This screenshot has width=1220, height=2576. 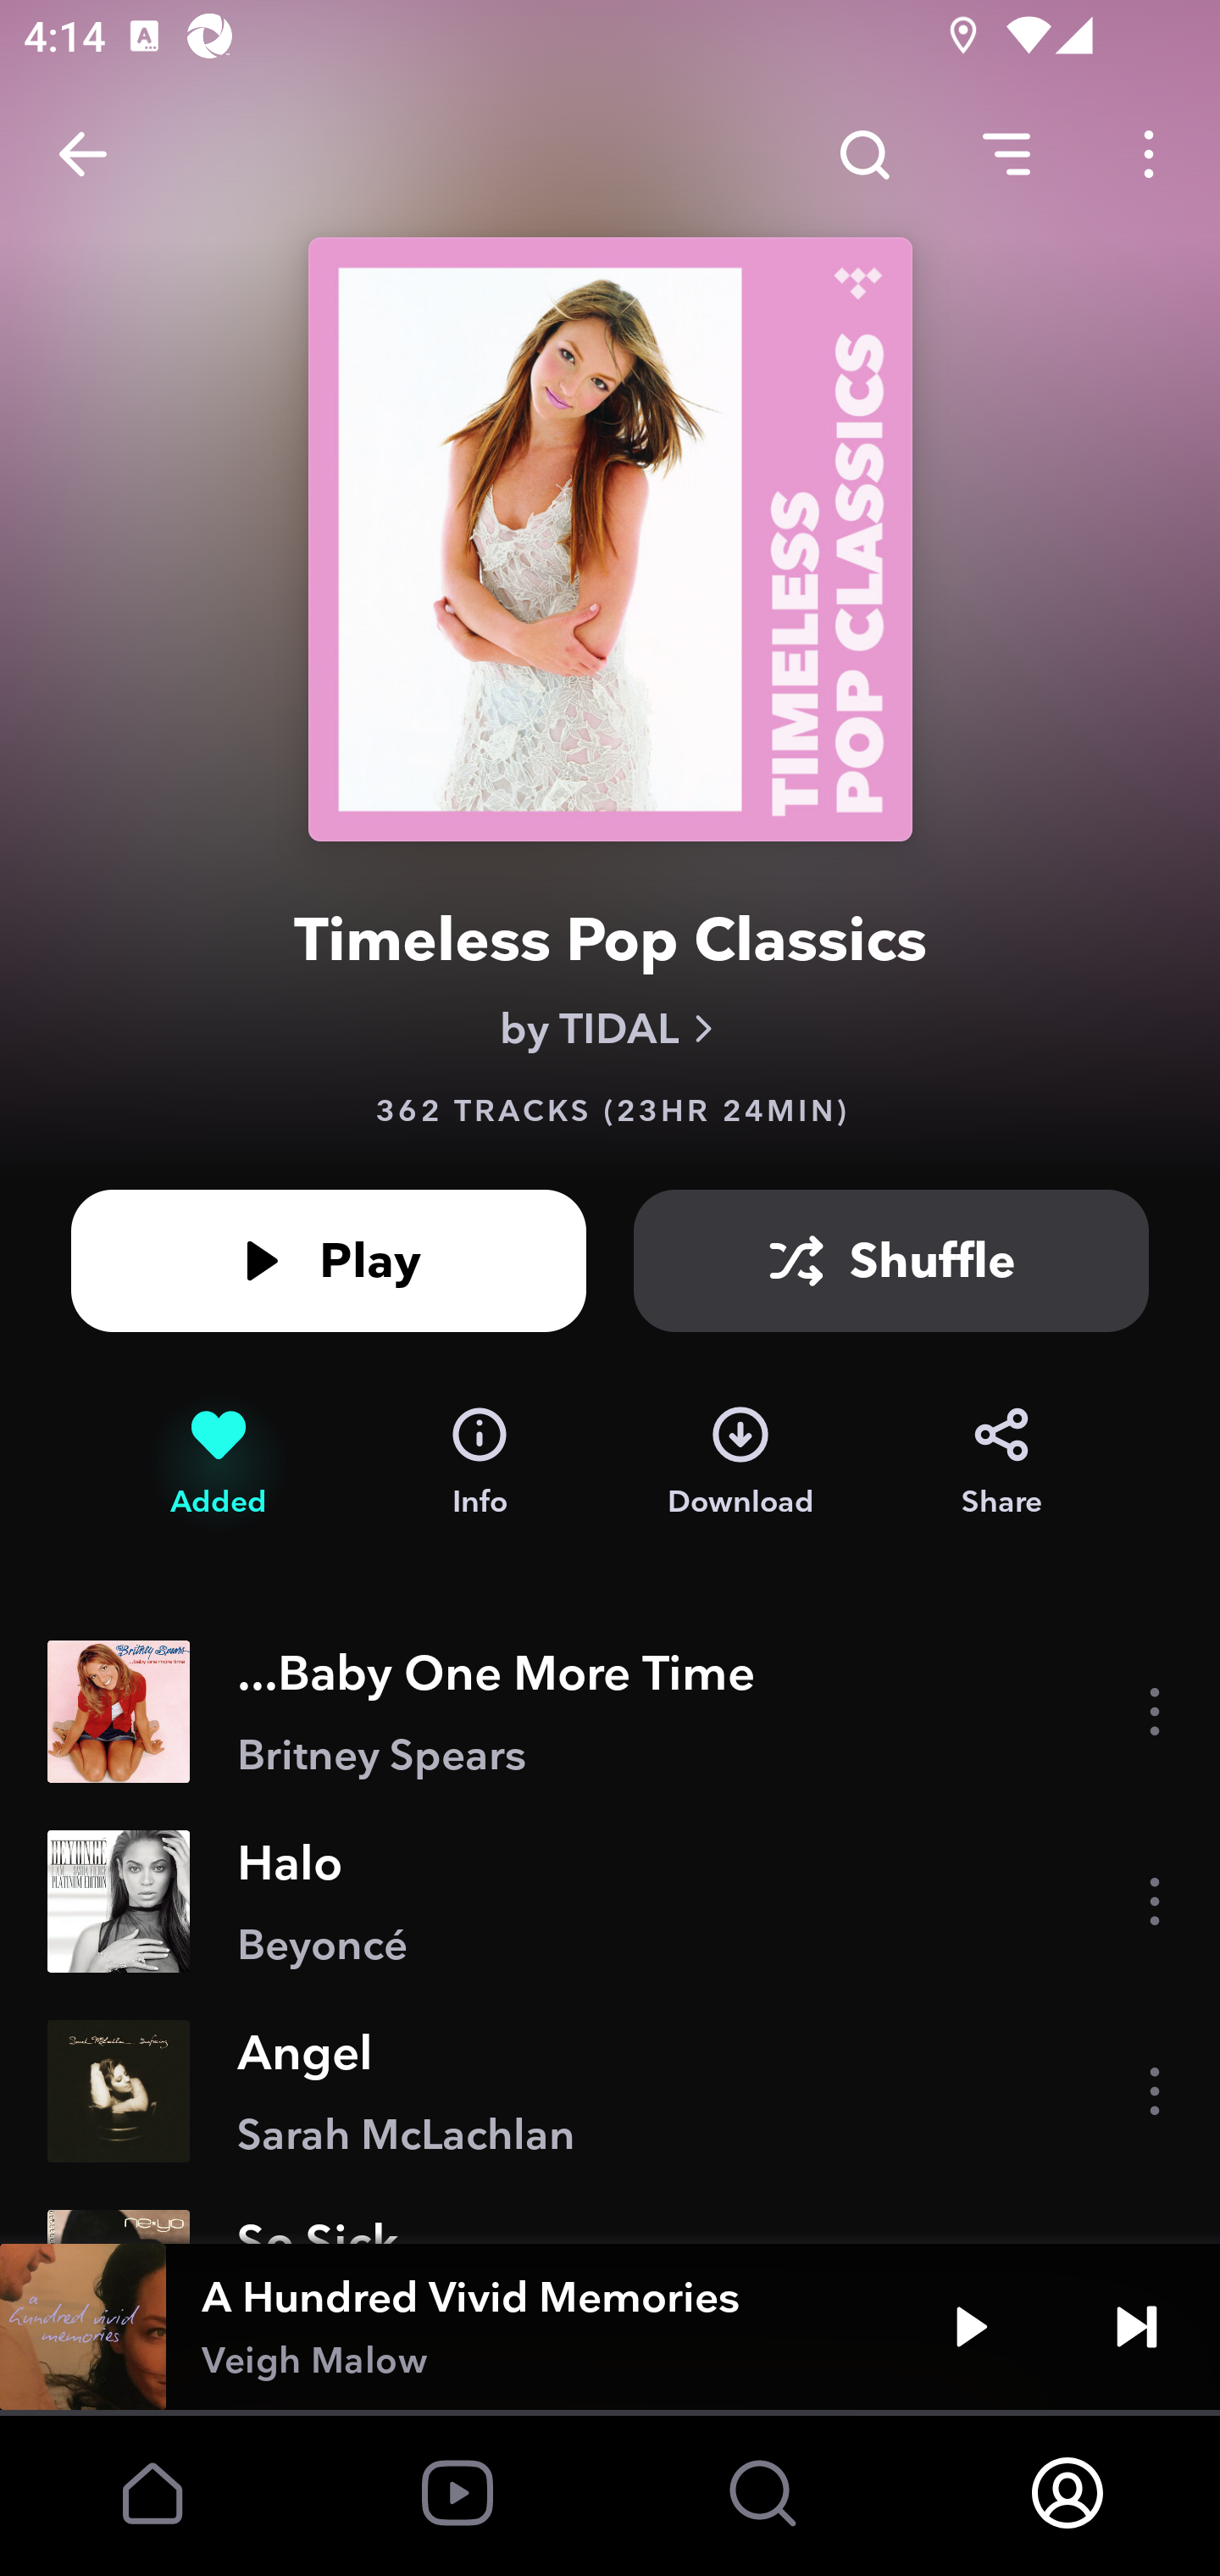 What do you see at coordinates (1001, 1463) in the screenshot?
I see `Share` at bounding box center [1001, 1463].